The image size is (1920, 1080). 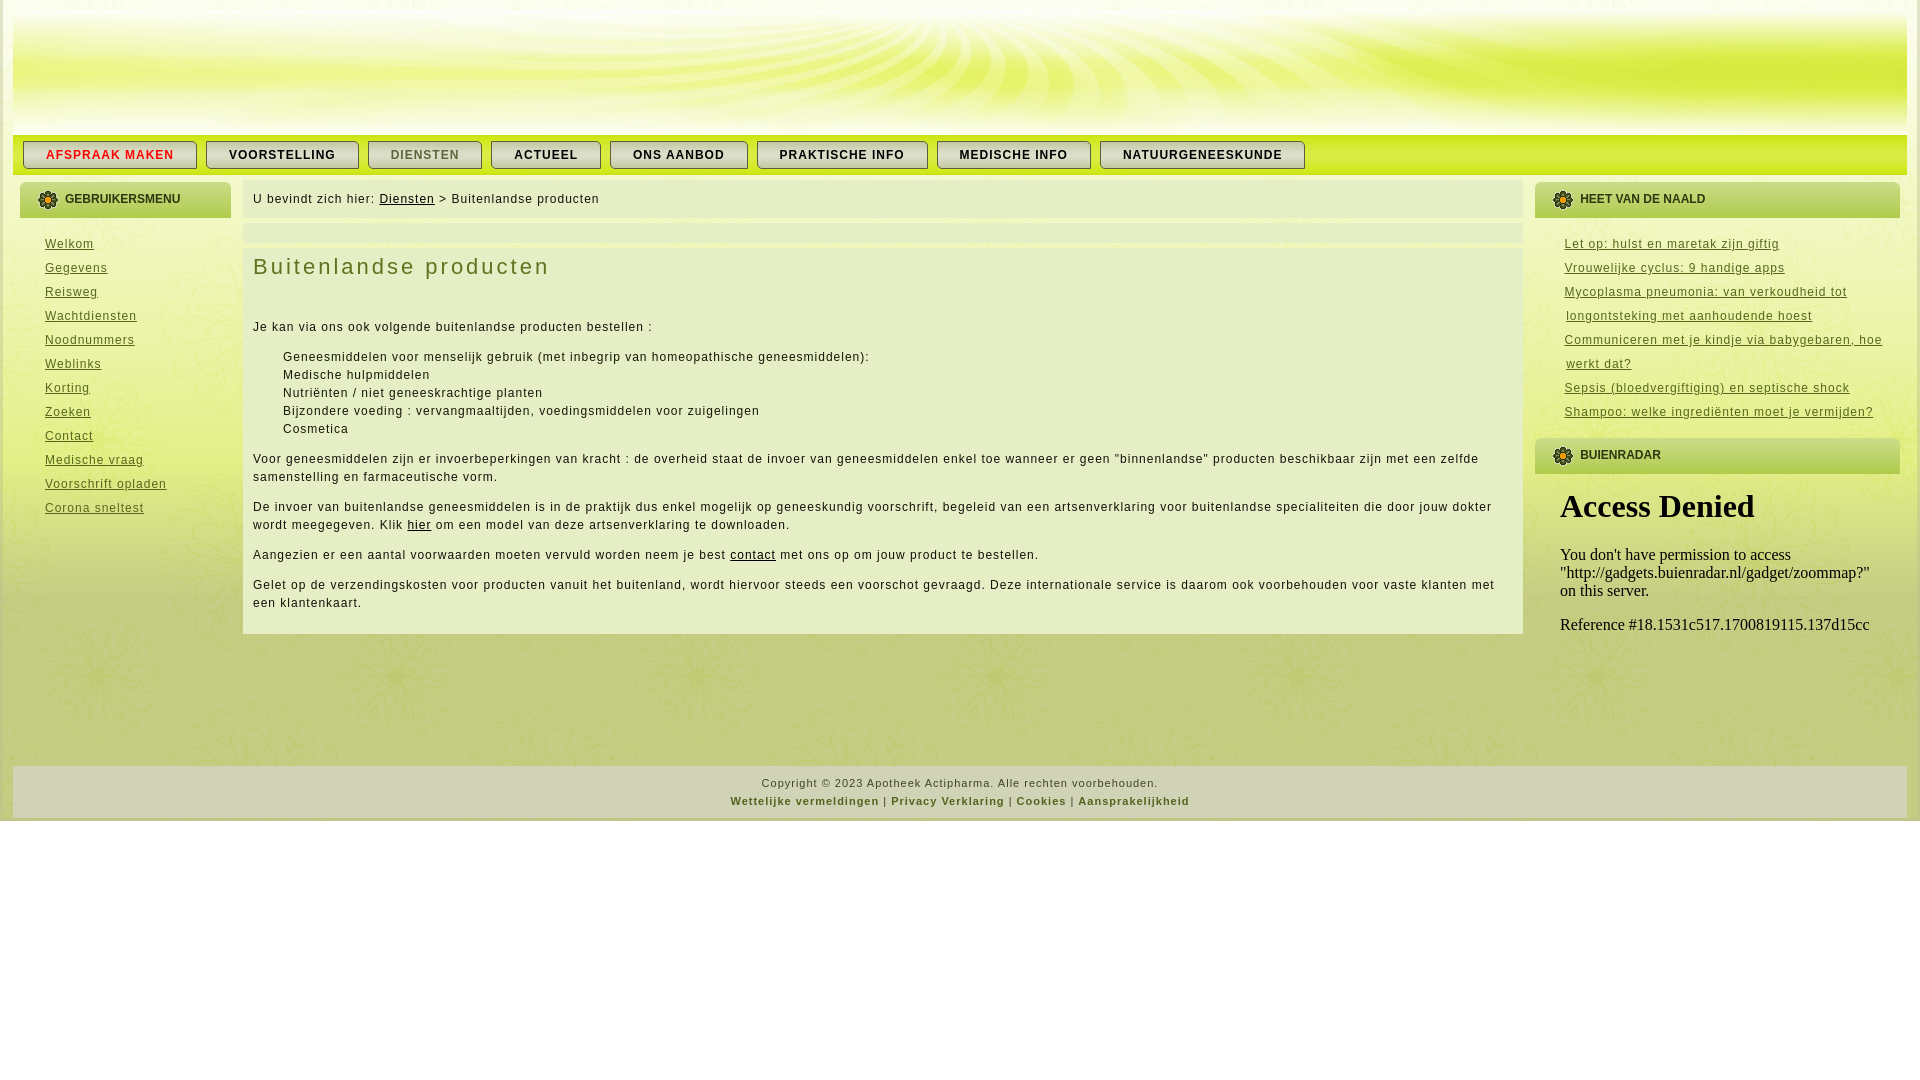 What do you see at coordinates (1202, 155) in the screenshot?
I see `NATUURGENEESKUNDE` at bounding box center [1202, 155].